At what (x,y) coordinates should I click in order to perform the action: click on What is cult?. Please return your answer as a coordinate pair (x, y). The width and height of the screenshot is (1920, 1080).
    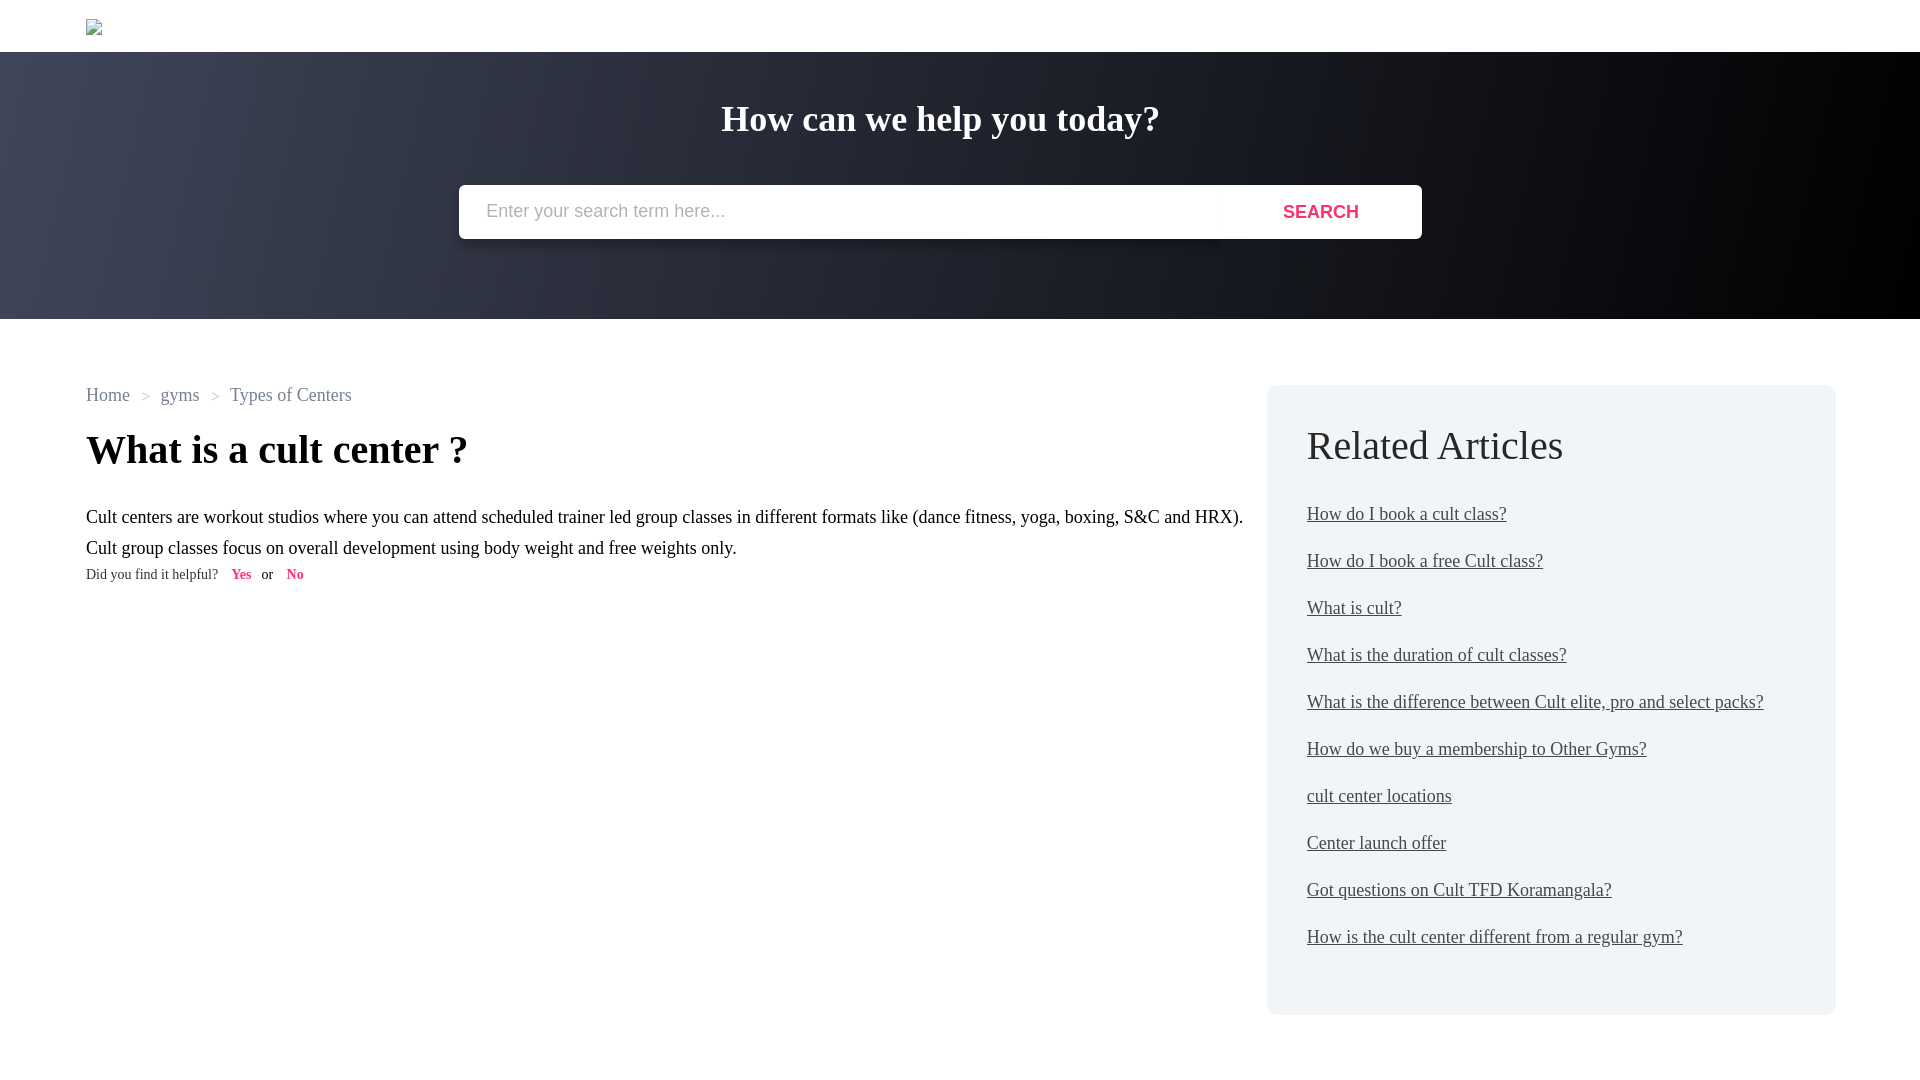
    Looking at the image, I should click on (1354, 608).